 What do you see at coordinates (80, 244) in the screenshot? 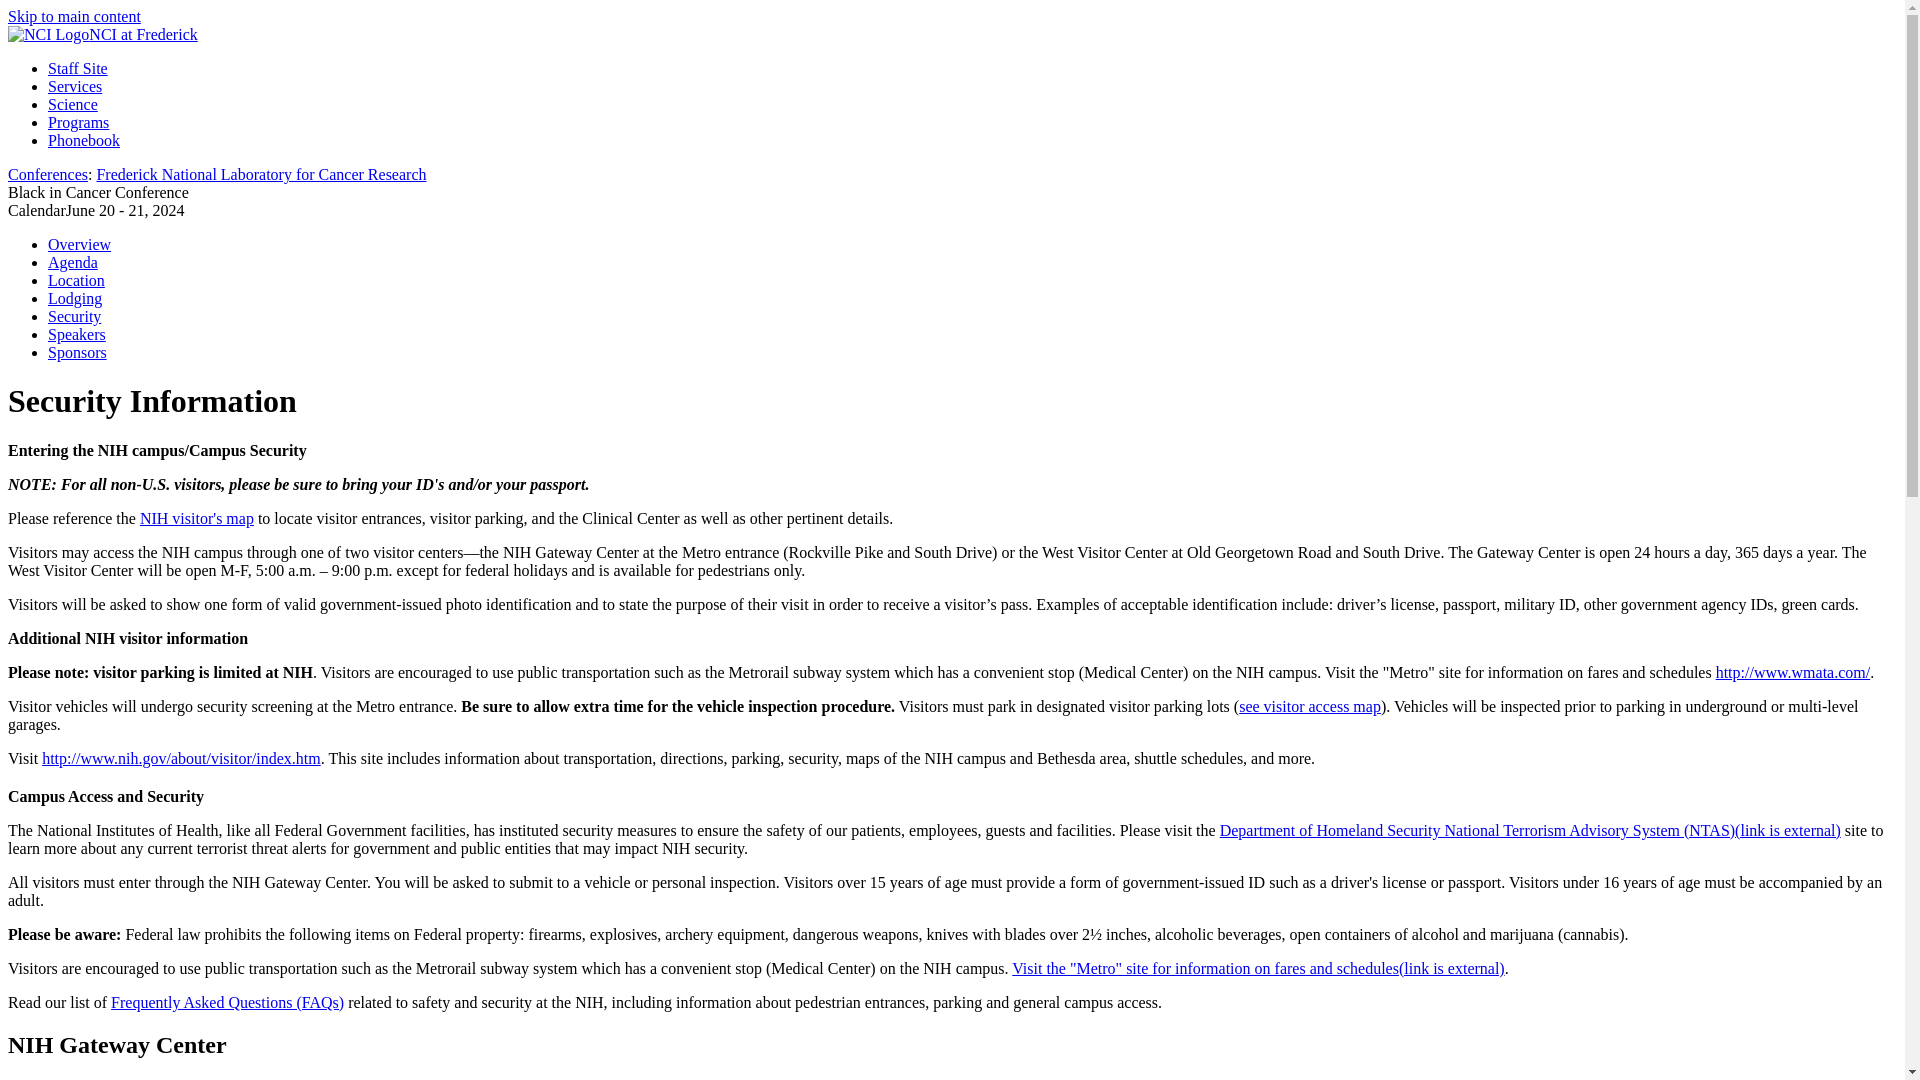
I see `Overview` at bounding box center [80, 244].